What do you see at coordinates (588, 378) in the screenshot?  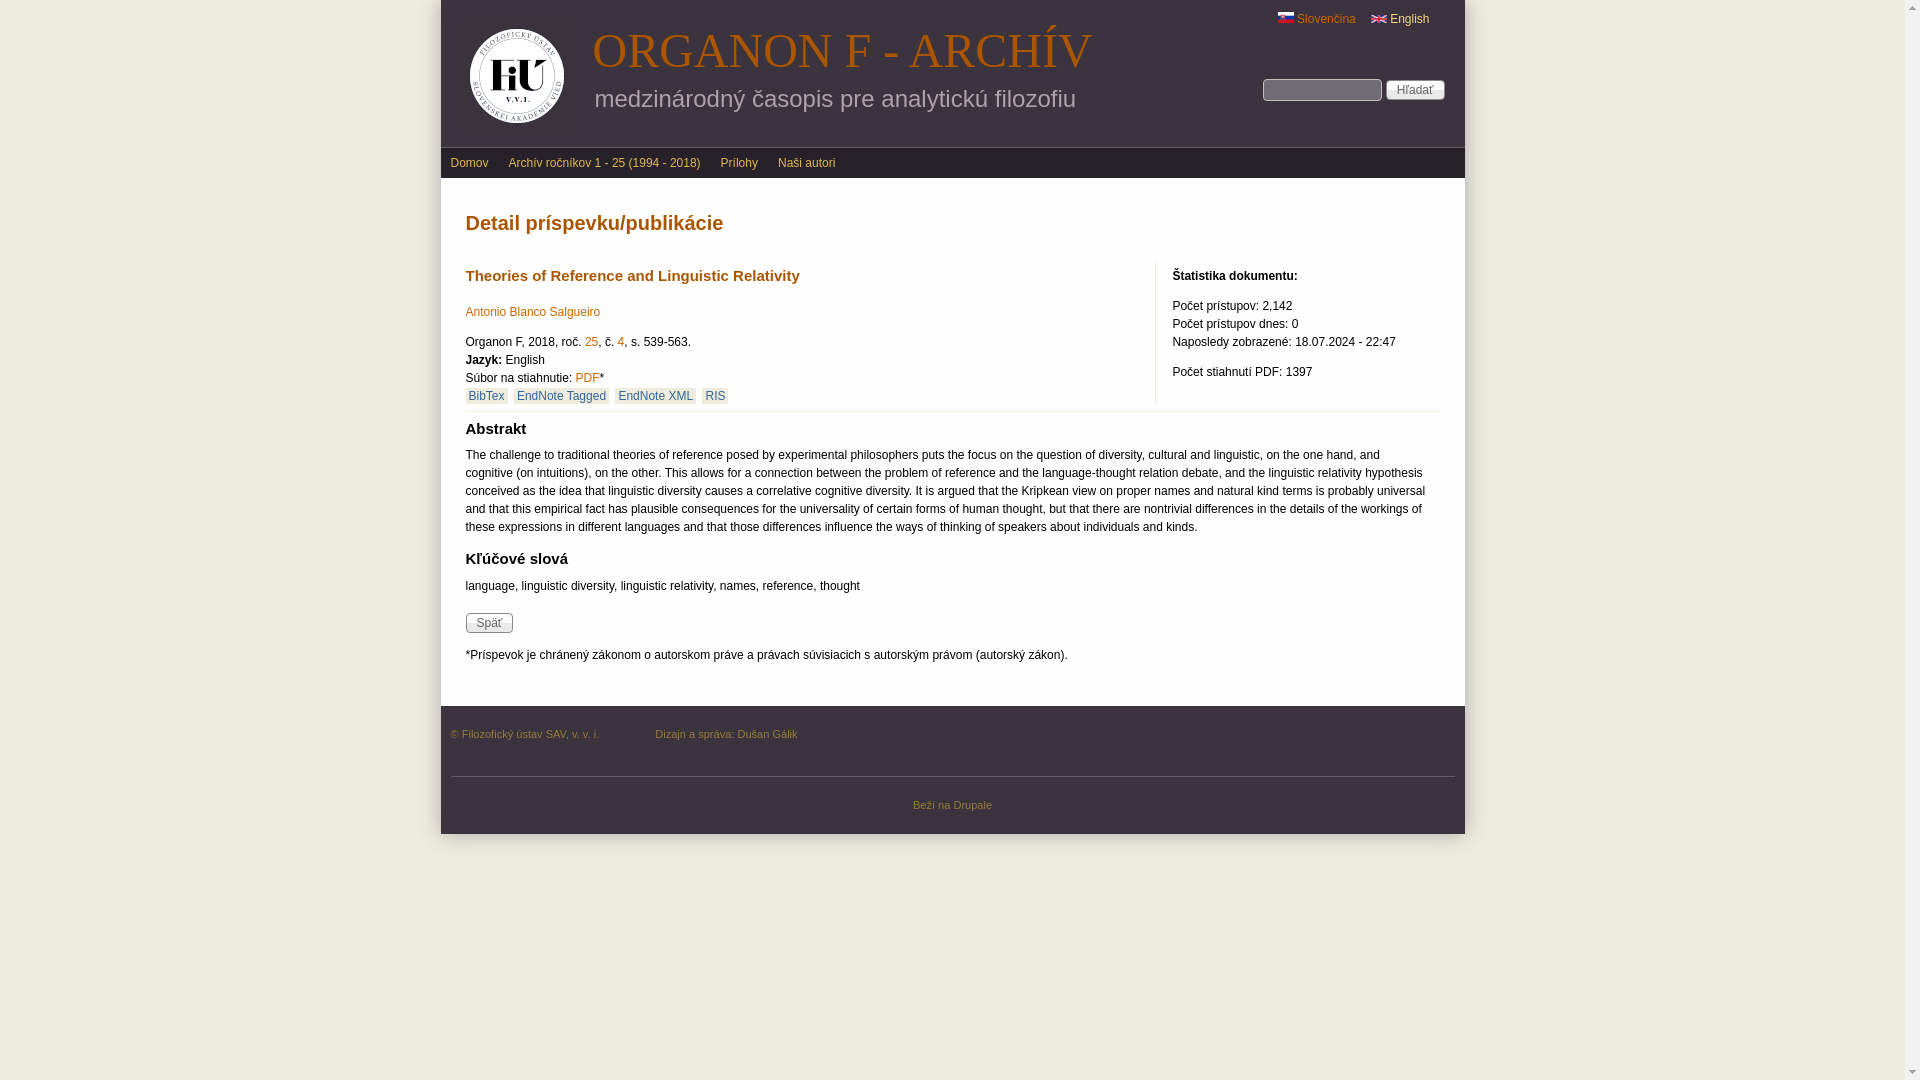 I see `PDF` at bounding box center [588, 378].